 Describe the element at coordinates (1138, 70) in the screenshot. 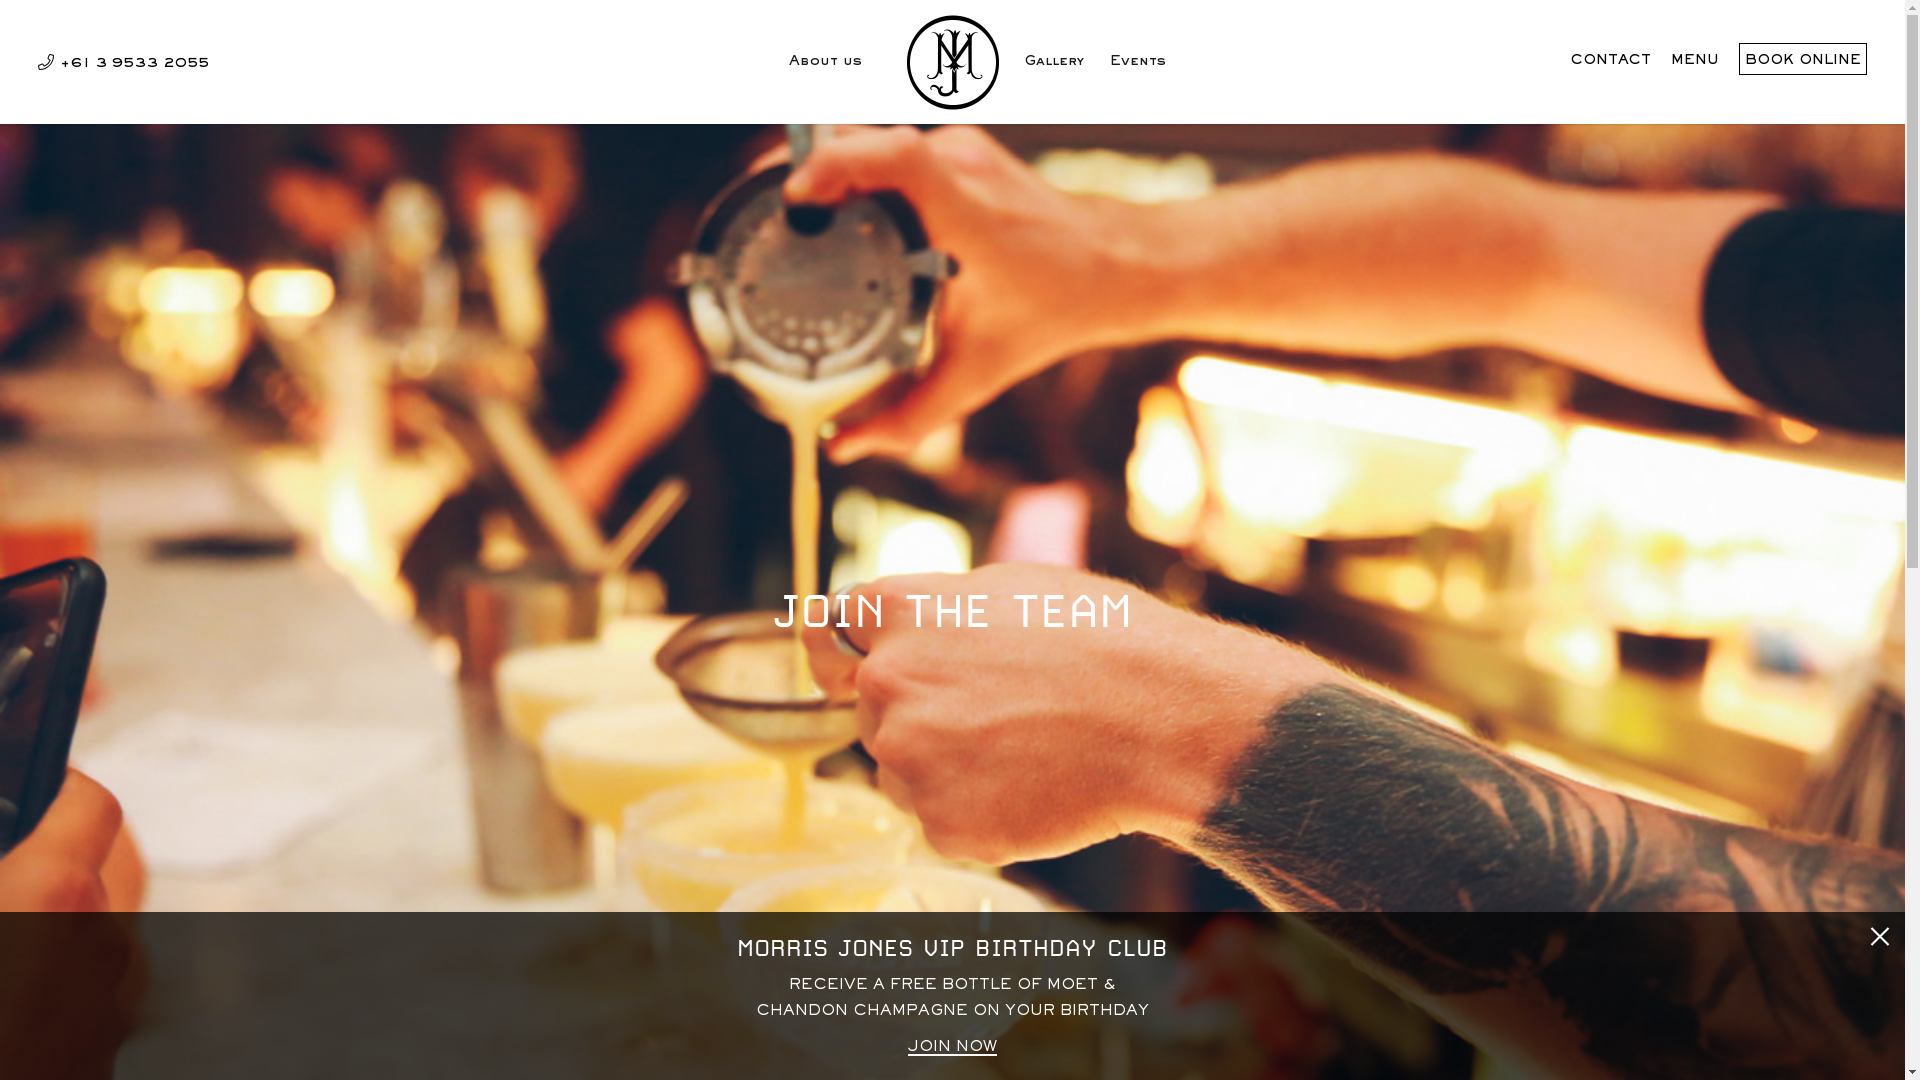

I see `Events` at that location.